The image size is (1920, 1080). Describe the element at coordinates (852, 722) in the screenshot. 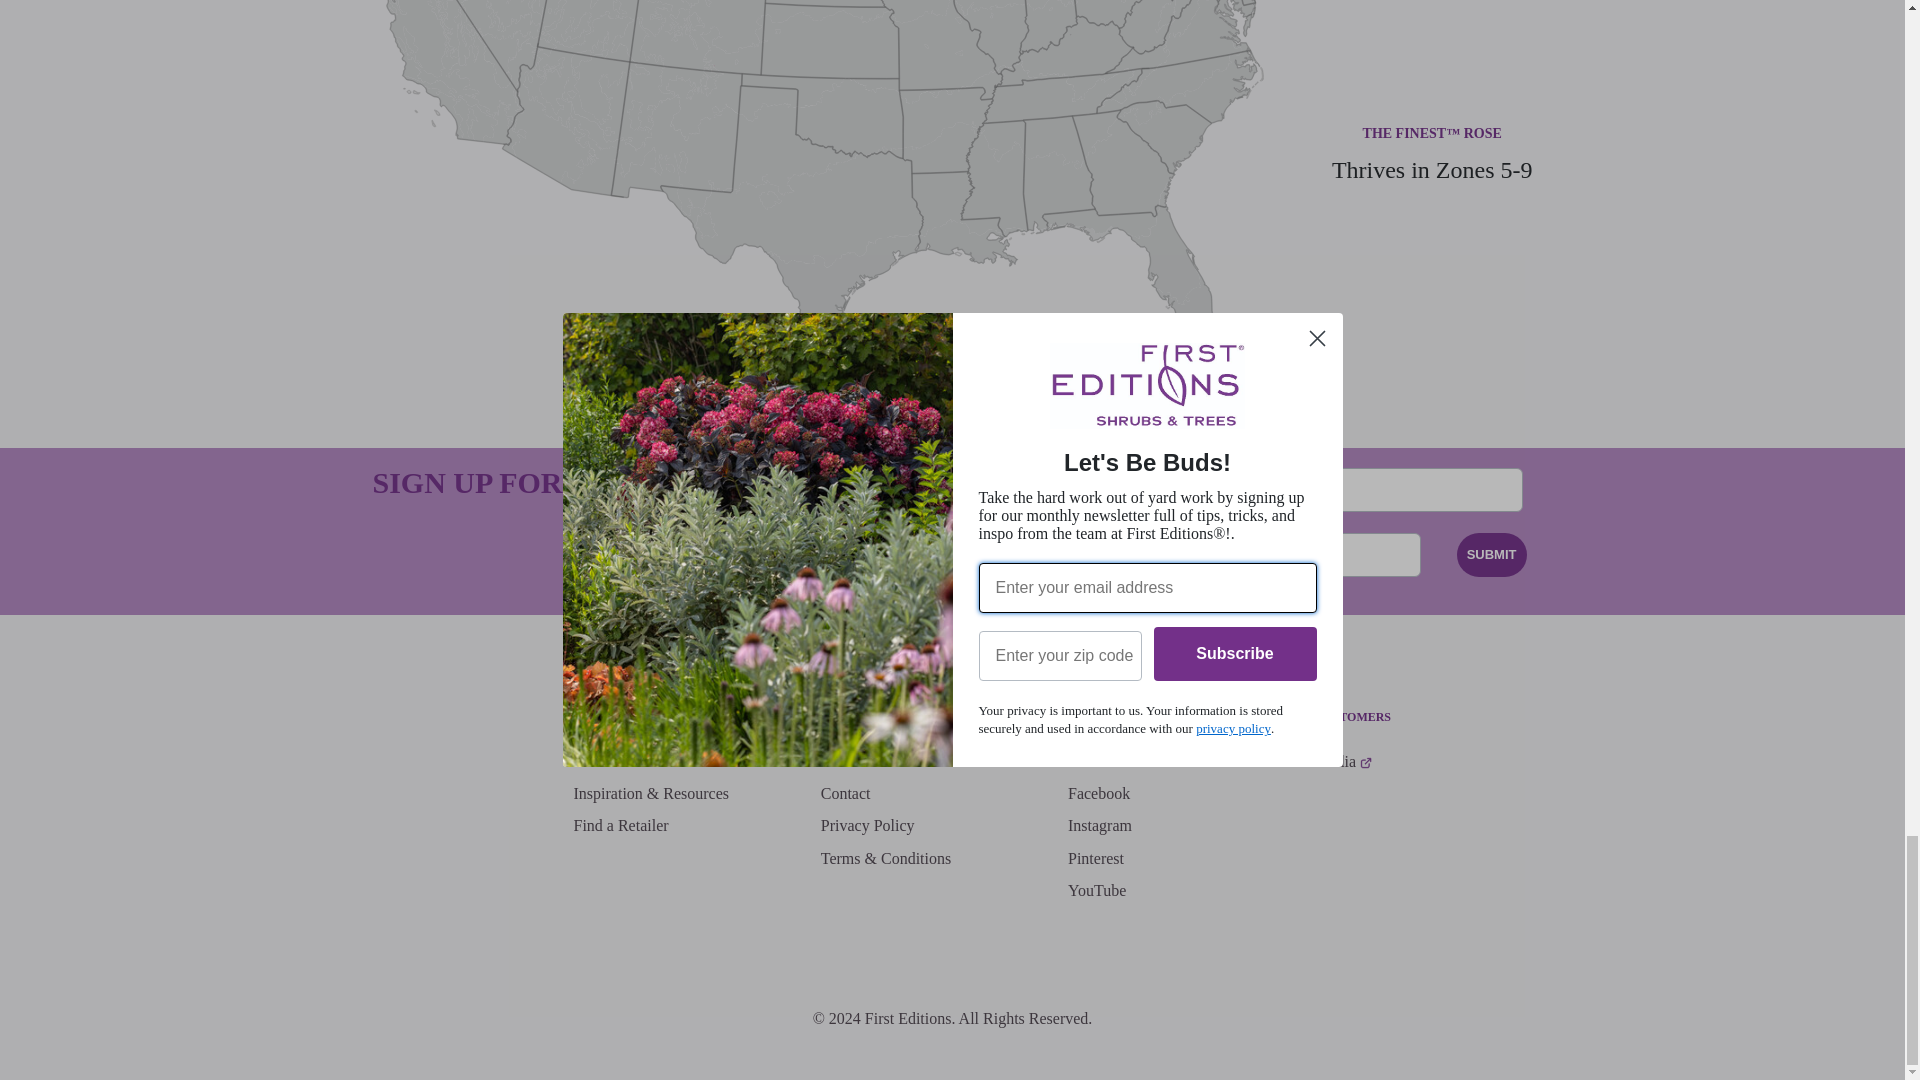

I see `COMPANY` at that location.